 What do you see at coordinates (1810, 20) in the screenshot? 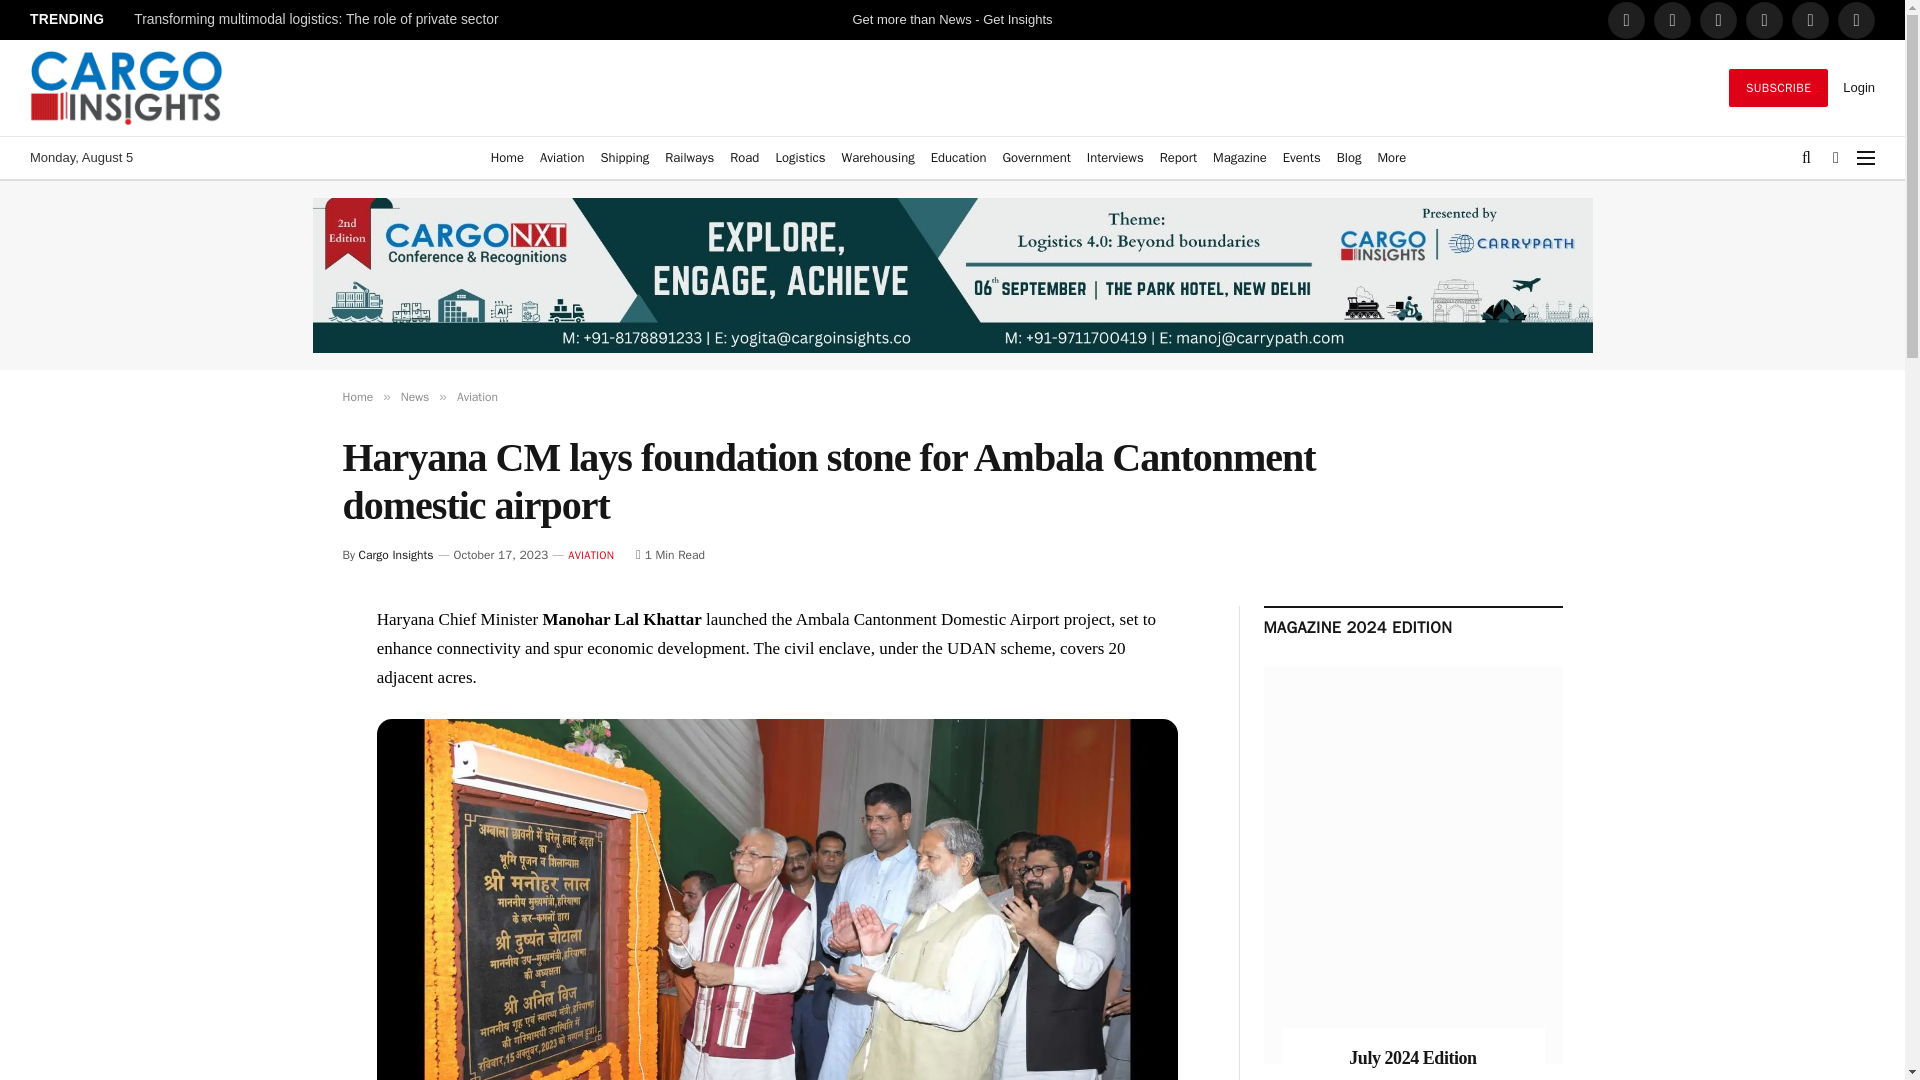
I see `Pinterest` at bounding box center [1810, 20].